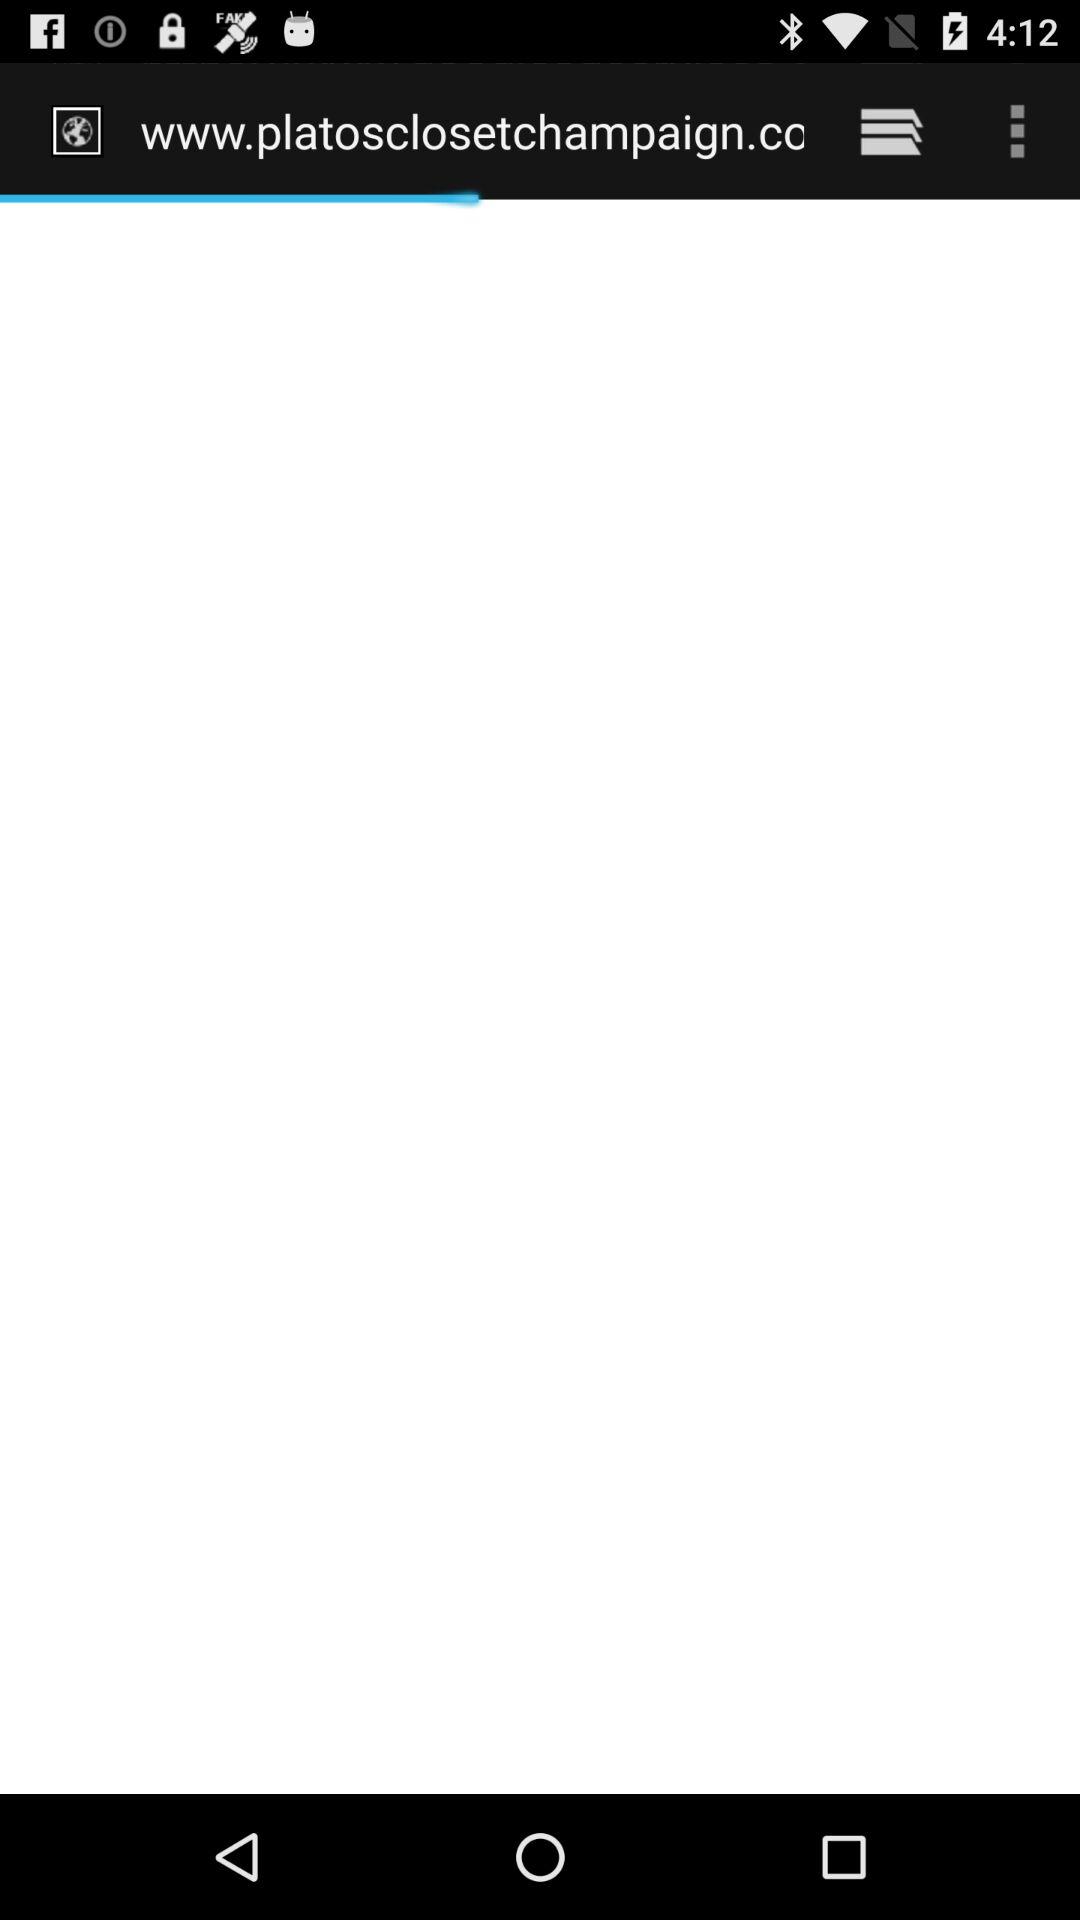  What do you see at coordinates (540, 996) in the screenshot?
I see `tap item below www.platosclosetchampaign.com icon` at bounding box center [540, 996].